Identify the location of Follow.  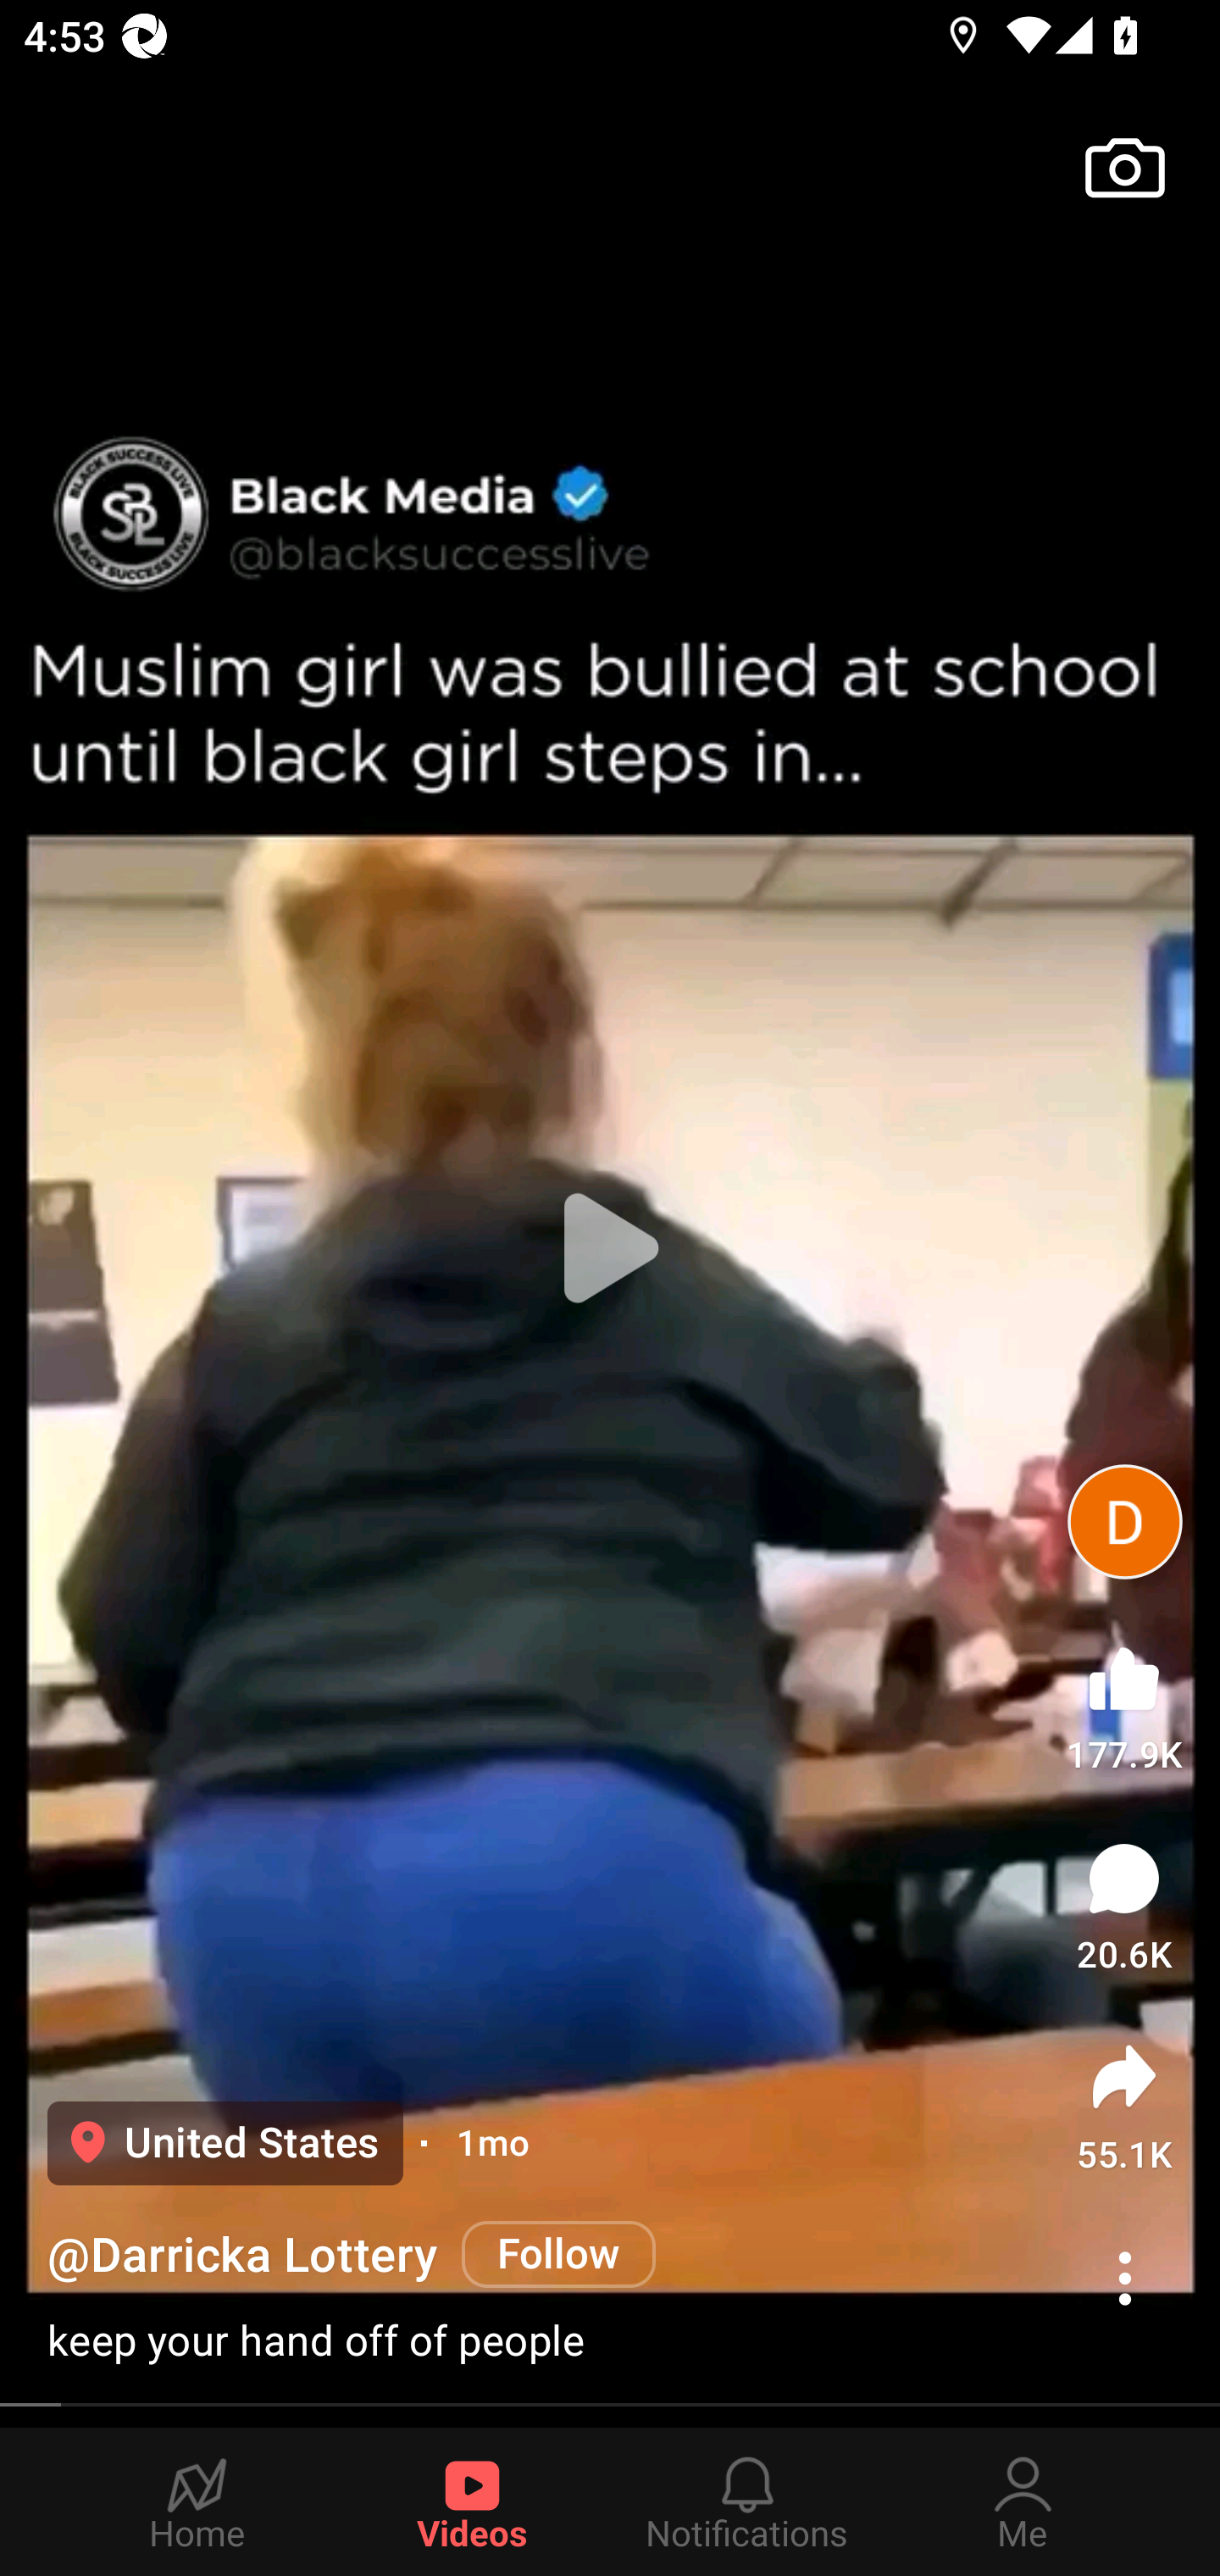
(558, 2254).